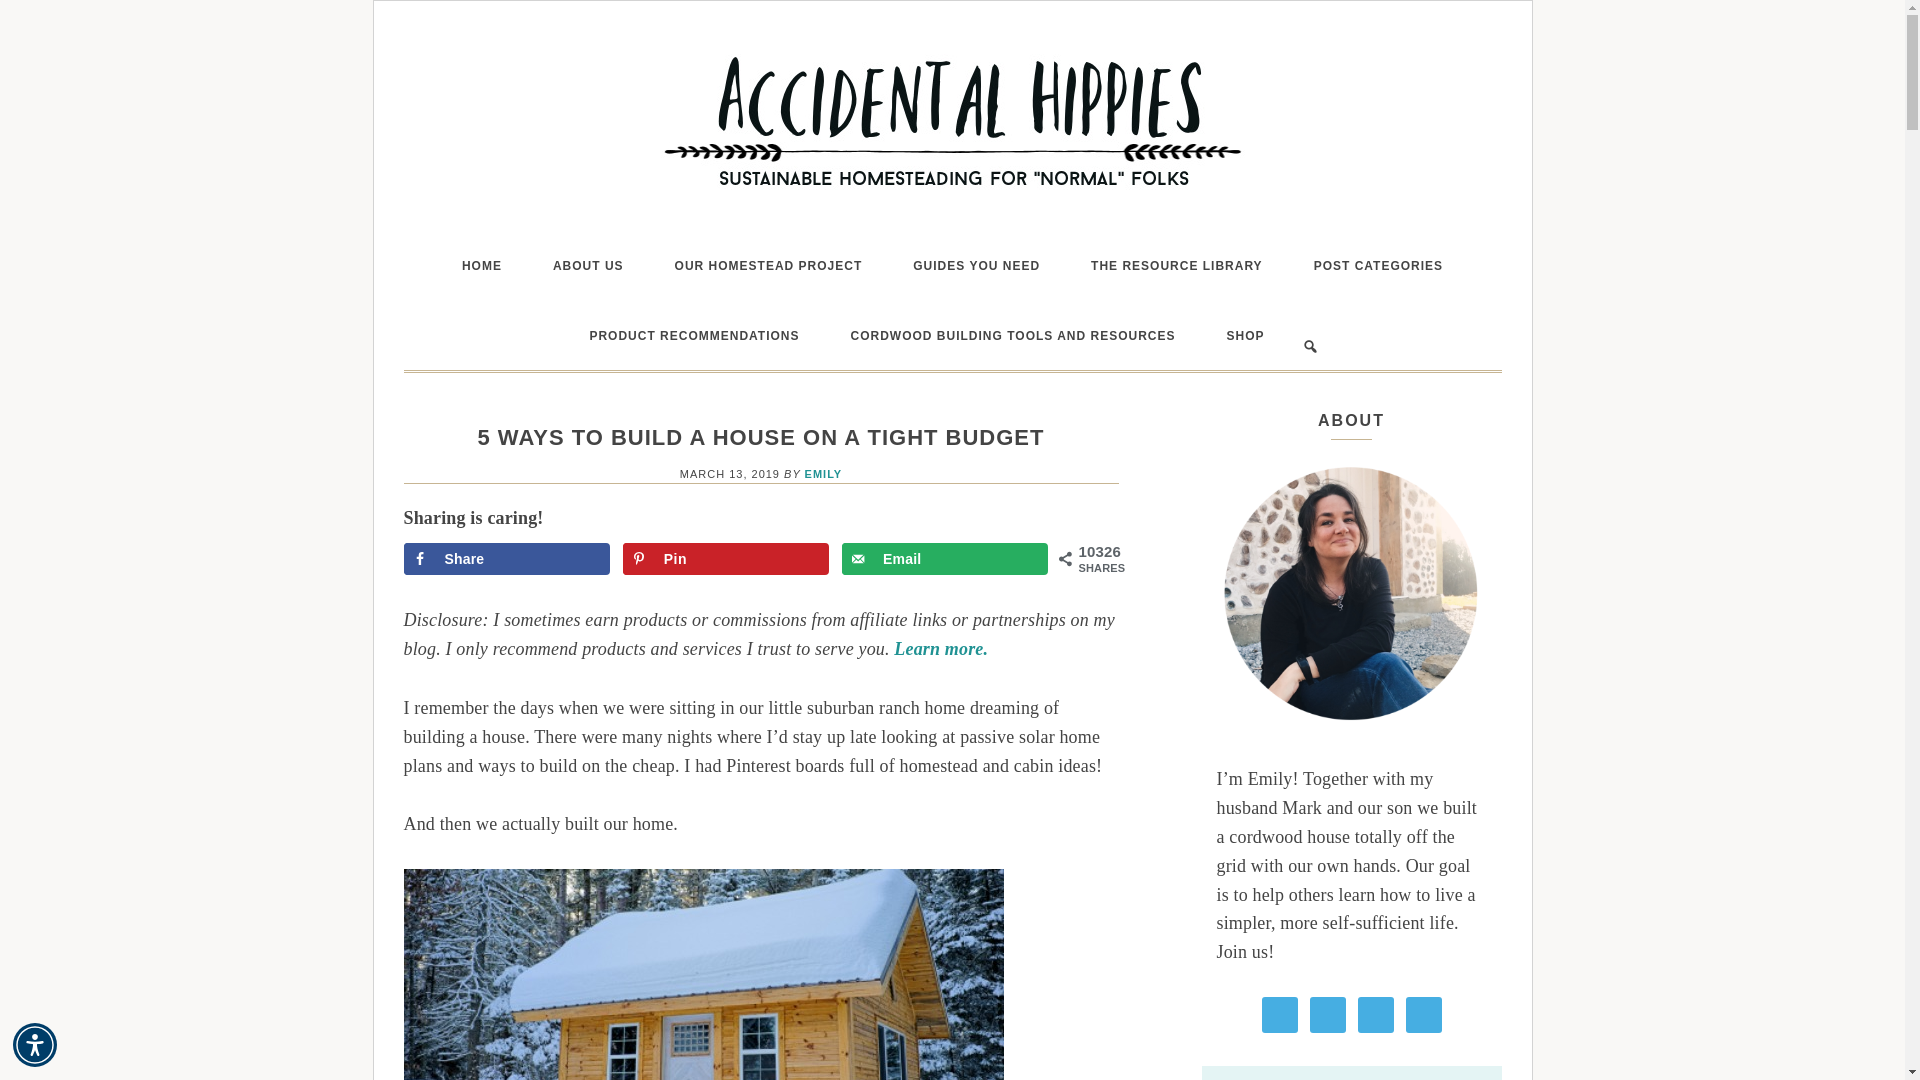  I want to click on Accessibility Menu, so click(35, 1044).